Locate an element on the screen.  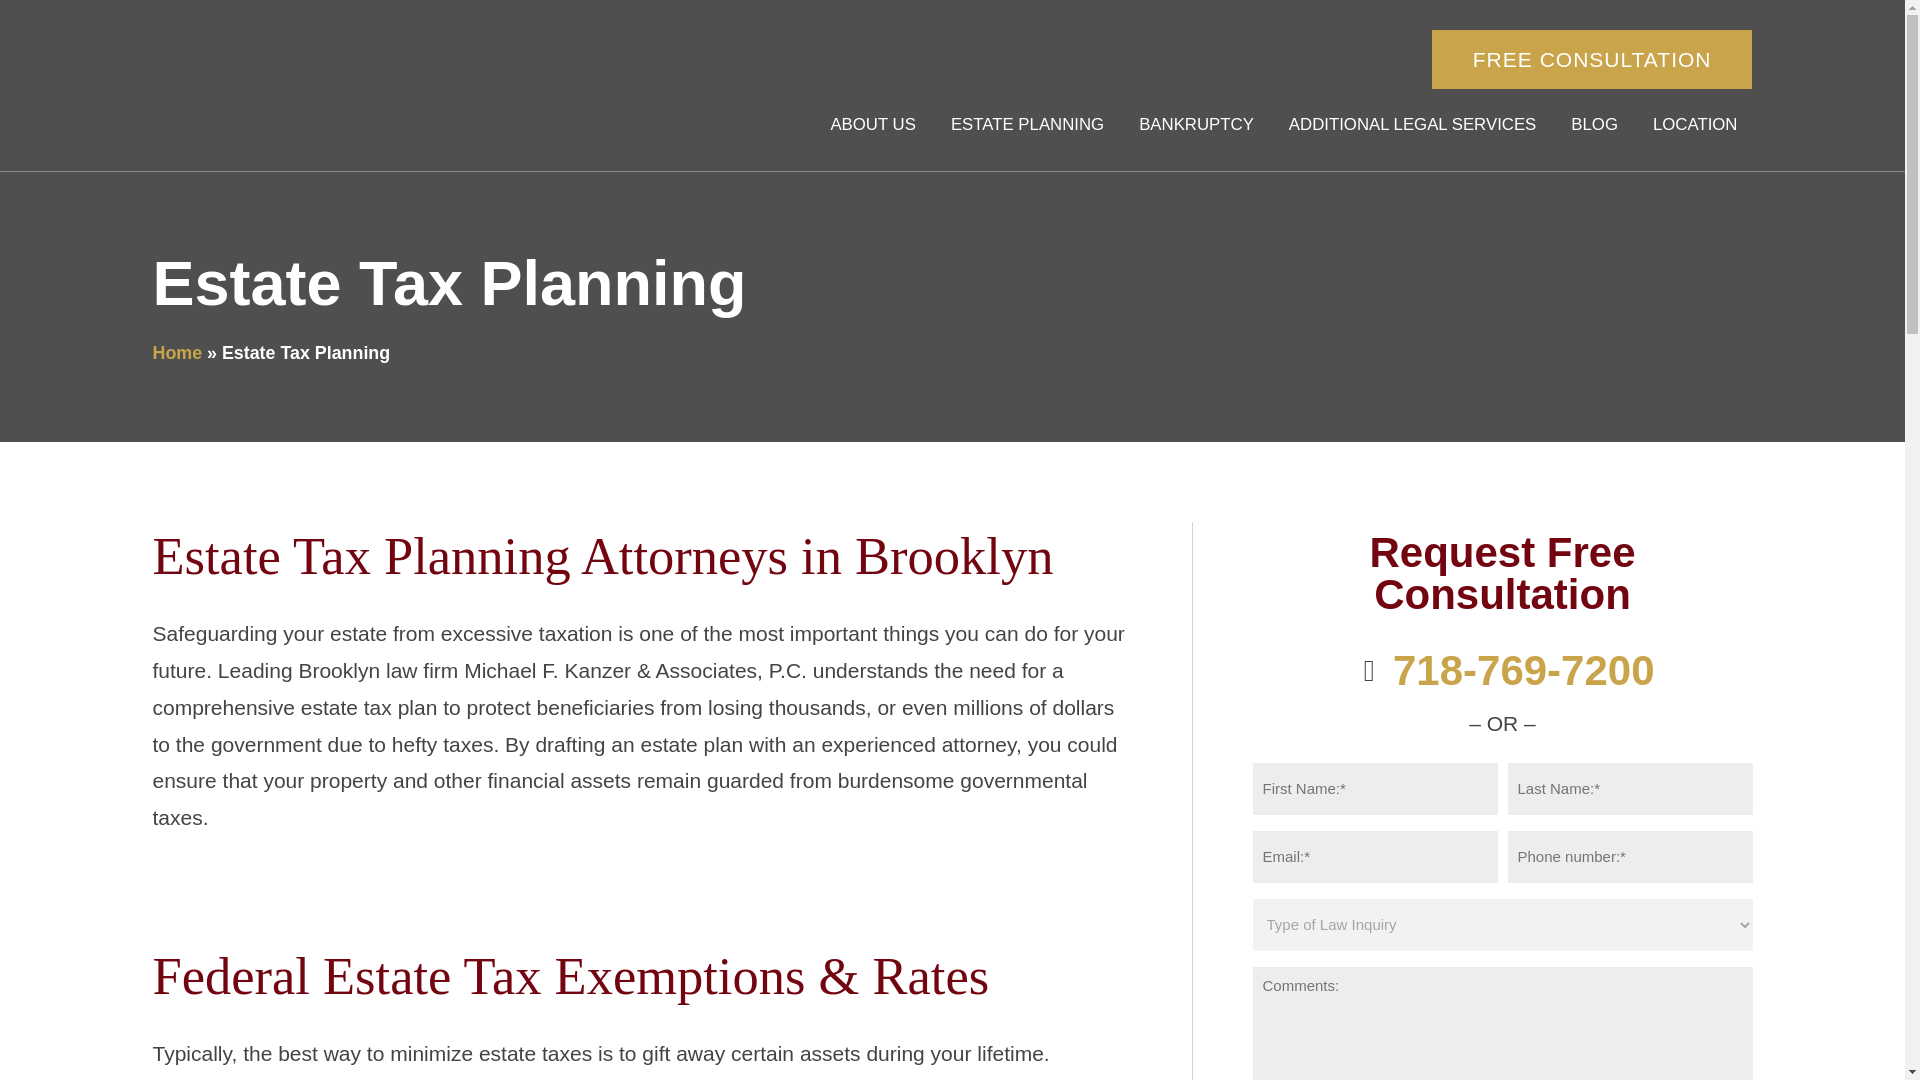
ESTATE PLANNING is located at coordinates (1028, 125).